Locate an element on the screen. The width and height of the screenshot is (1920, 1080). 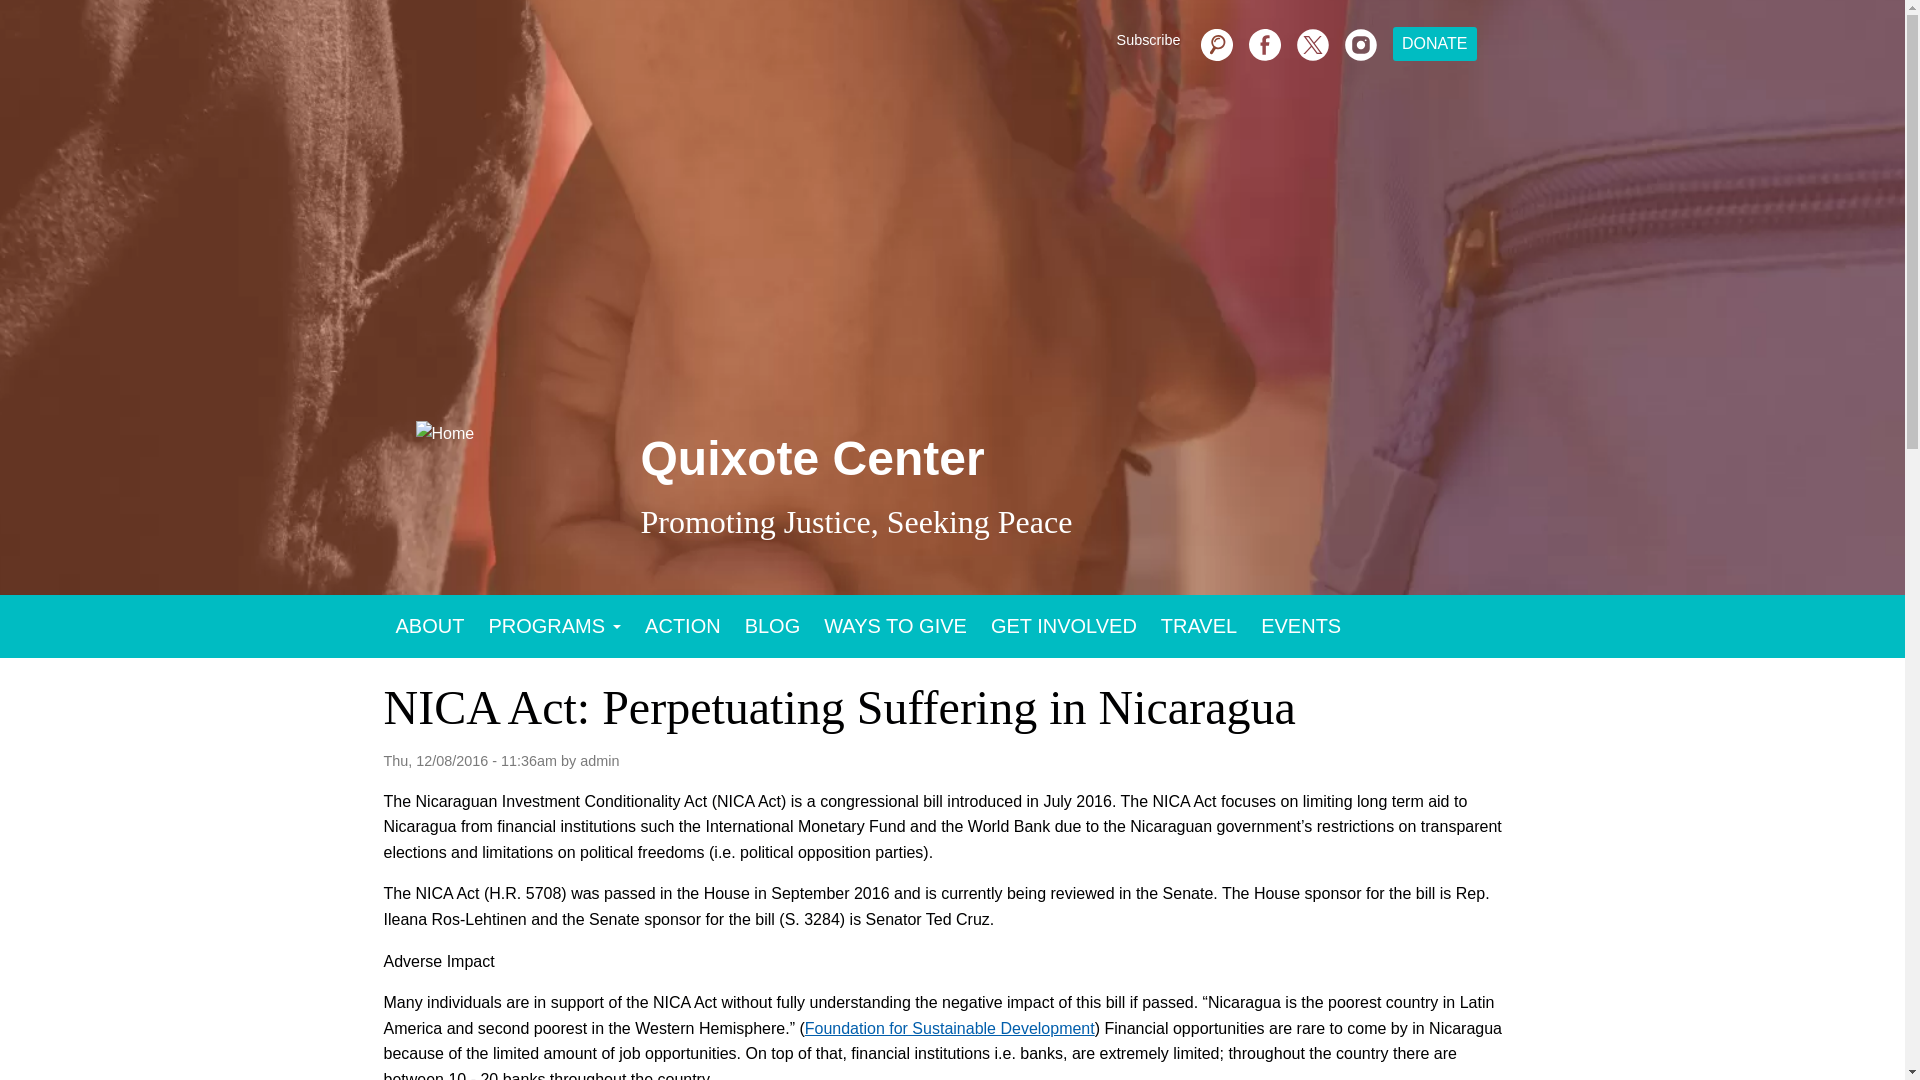
WAYS TO GIVE is located at coordinates (896, 626).